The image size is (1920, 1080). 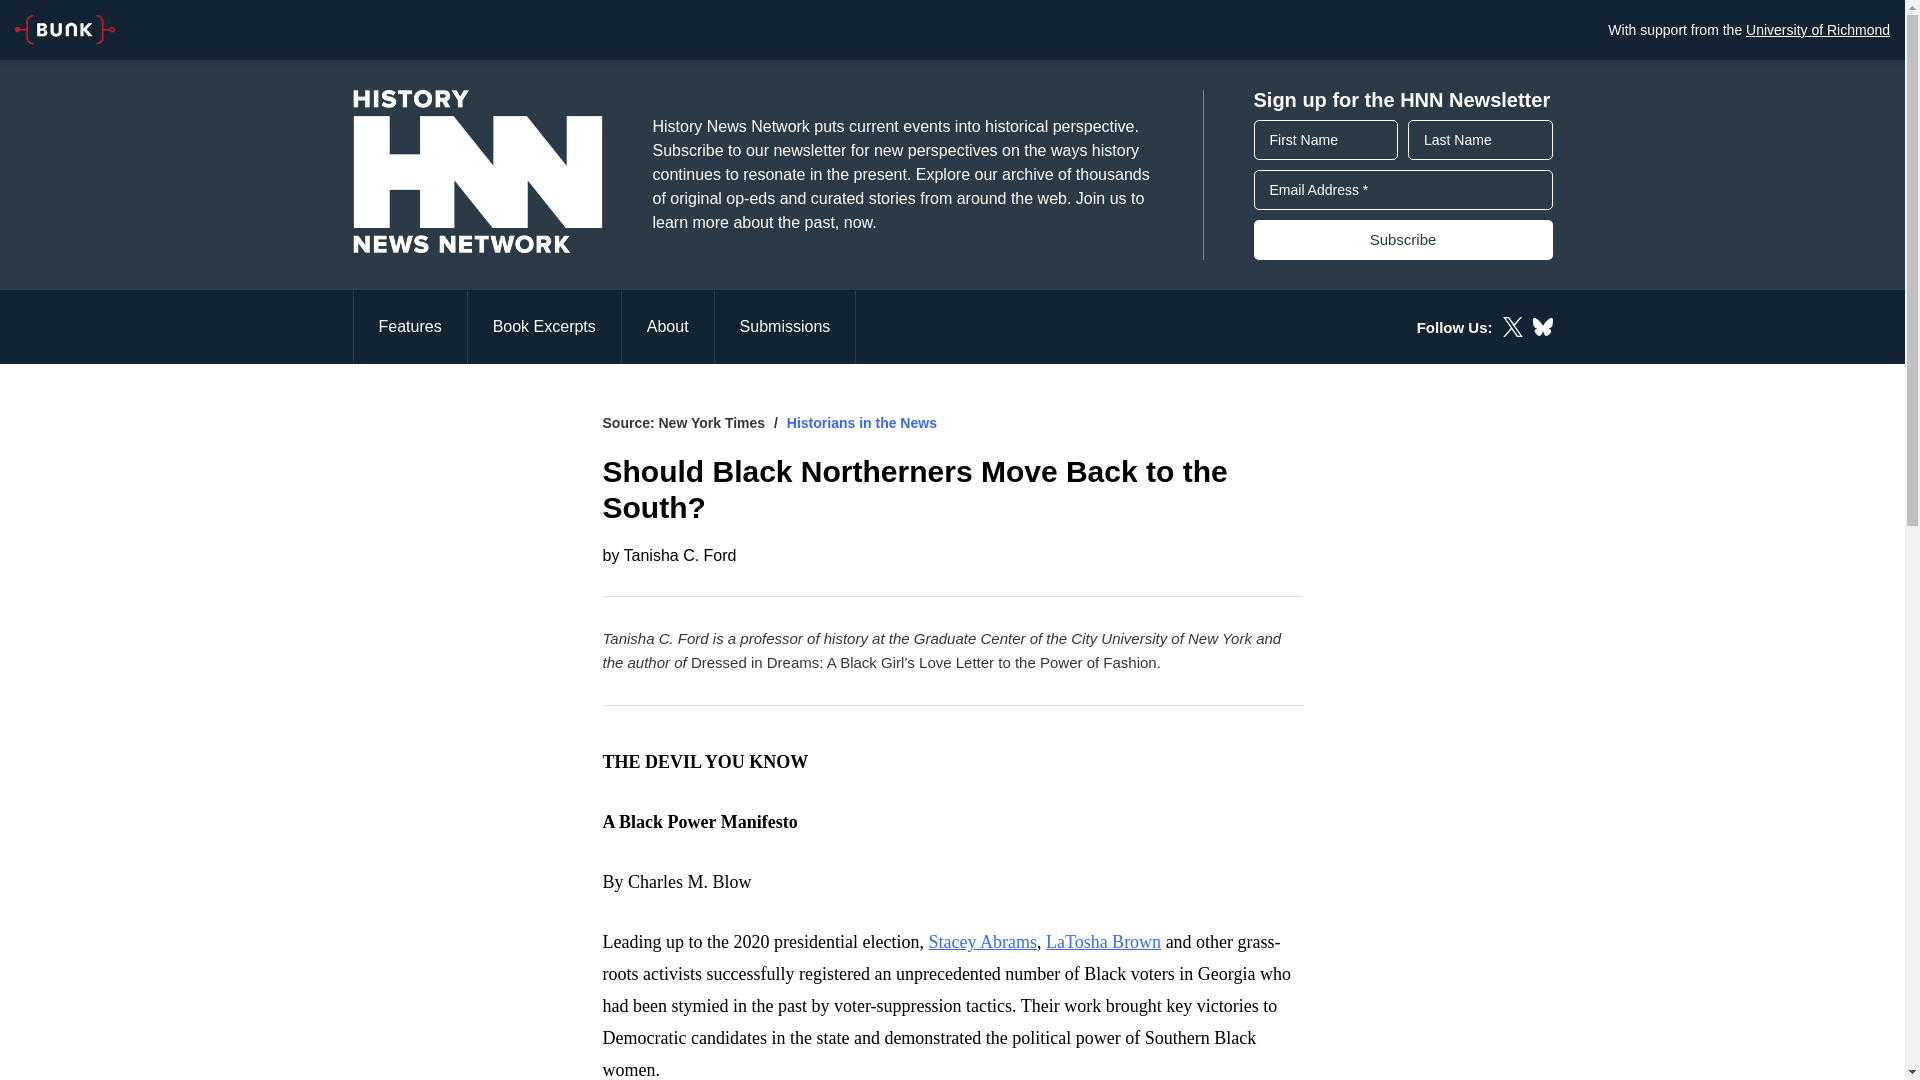 What do you see at coordinates (1104, 942) in the screenshot?
I see `LaTosha Brown` at bounding box center [1104, 942].